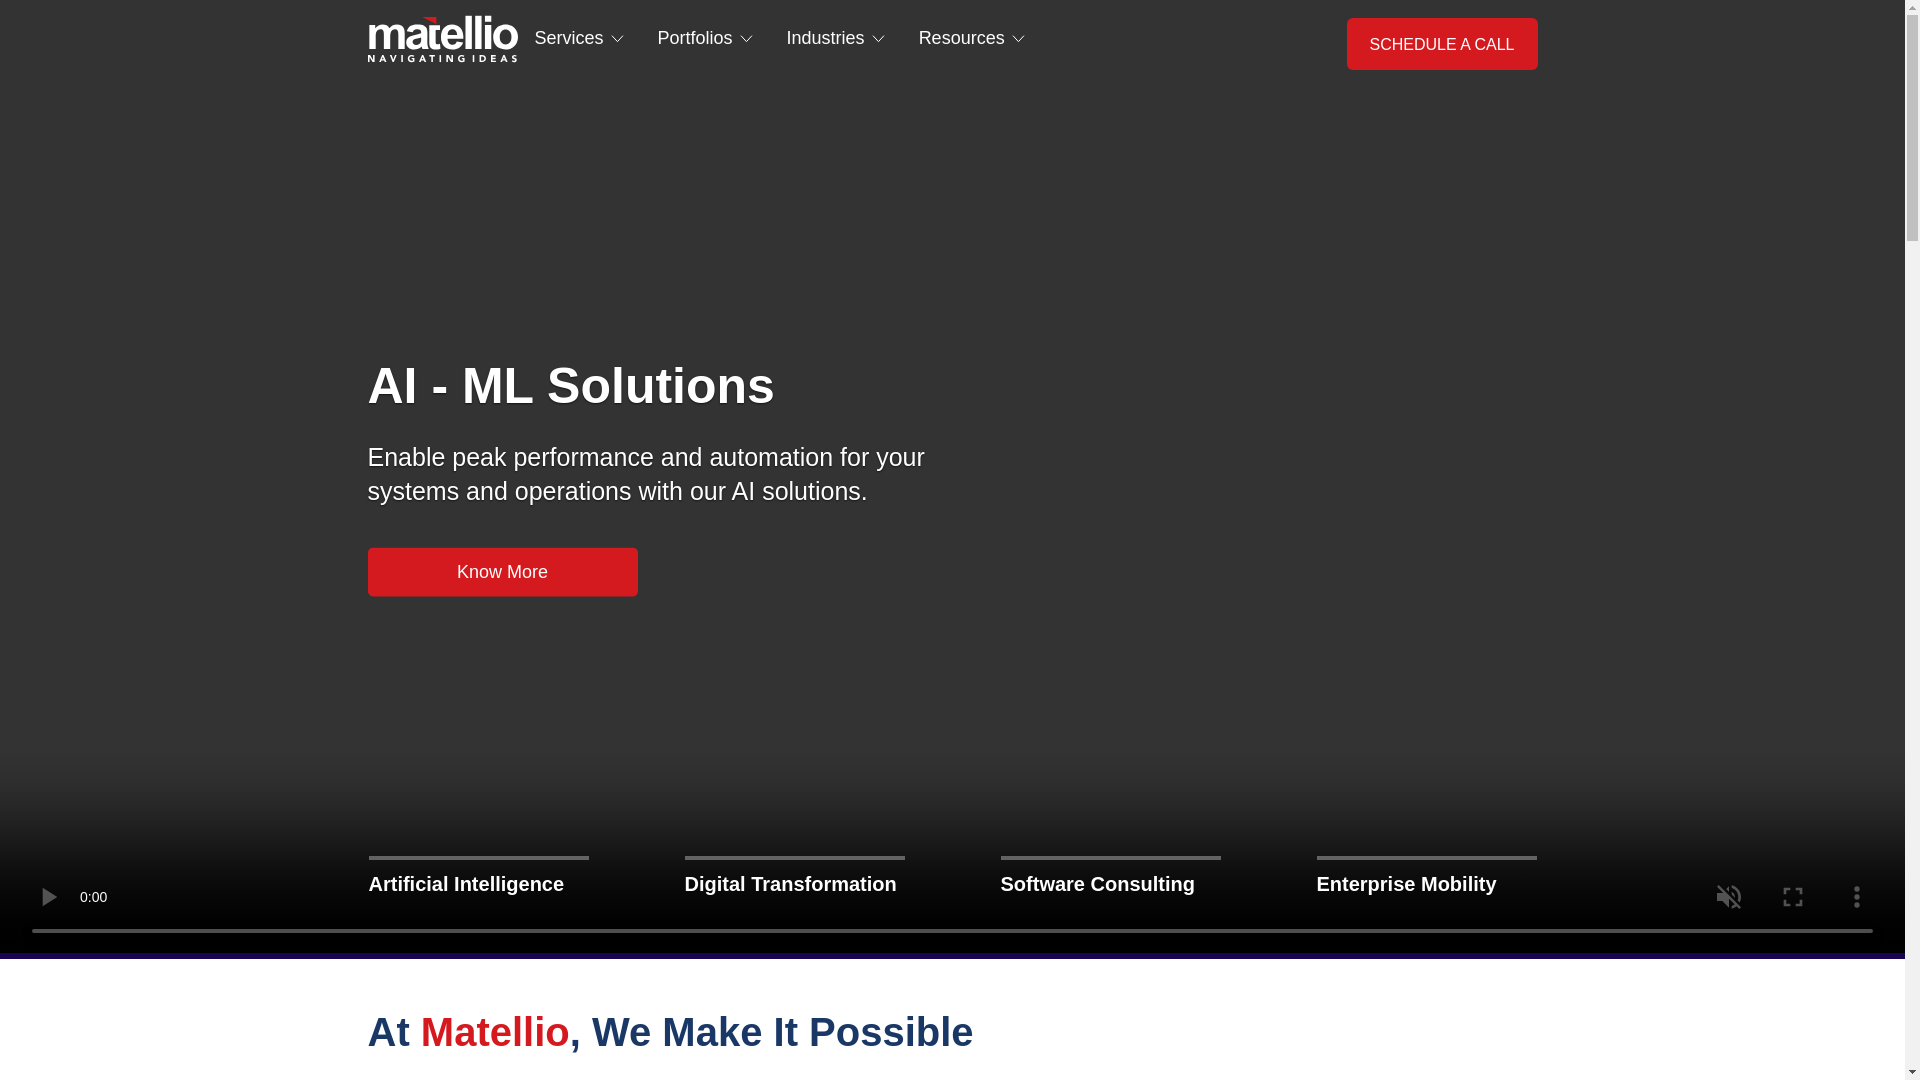 The image size is (1920, 1080). I want to click on Services, so click(578, 38).